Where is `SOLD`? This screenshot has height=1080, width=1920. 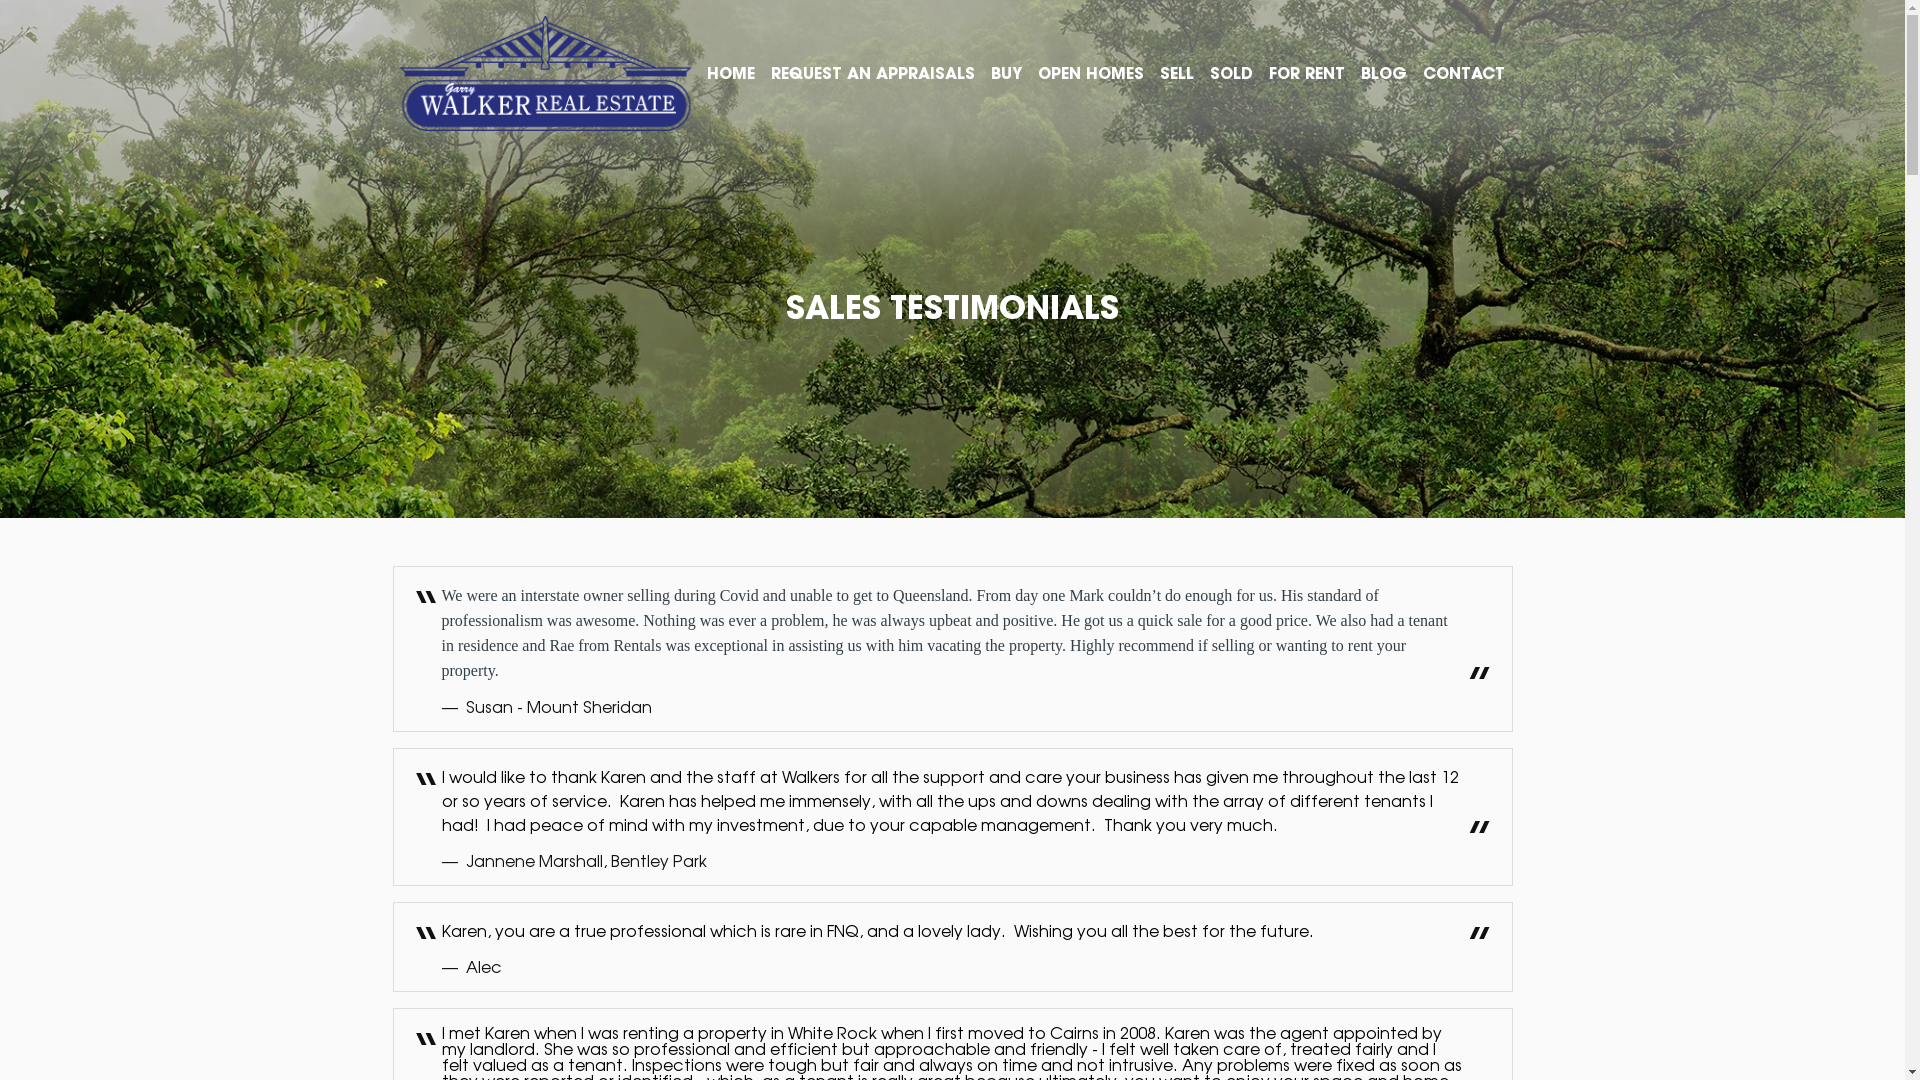 SOLD is located at coordinates (1232, 73).